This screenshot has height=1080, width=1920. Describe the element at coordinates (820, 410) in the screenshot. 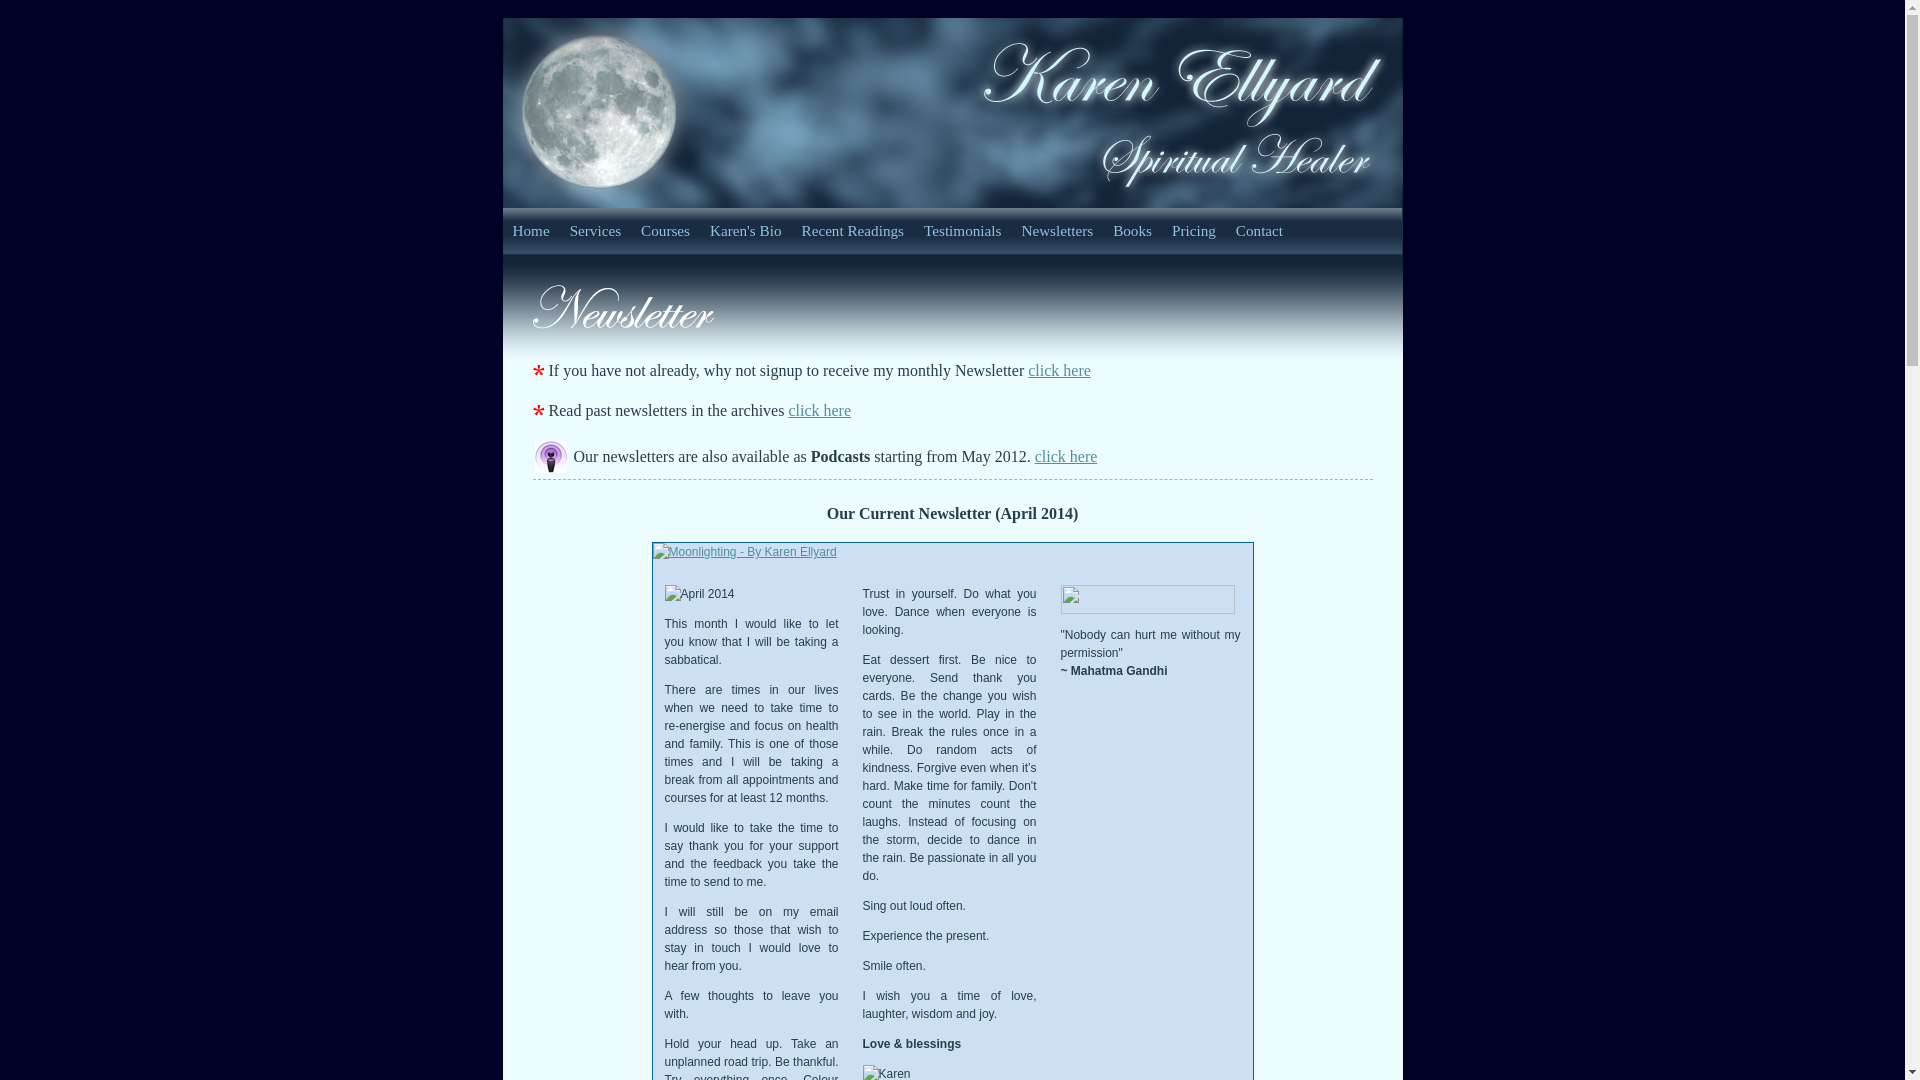

I see `click here` at that location.